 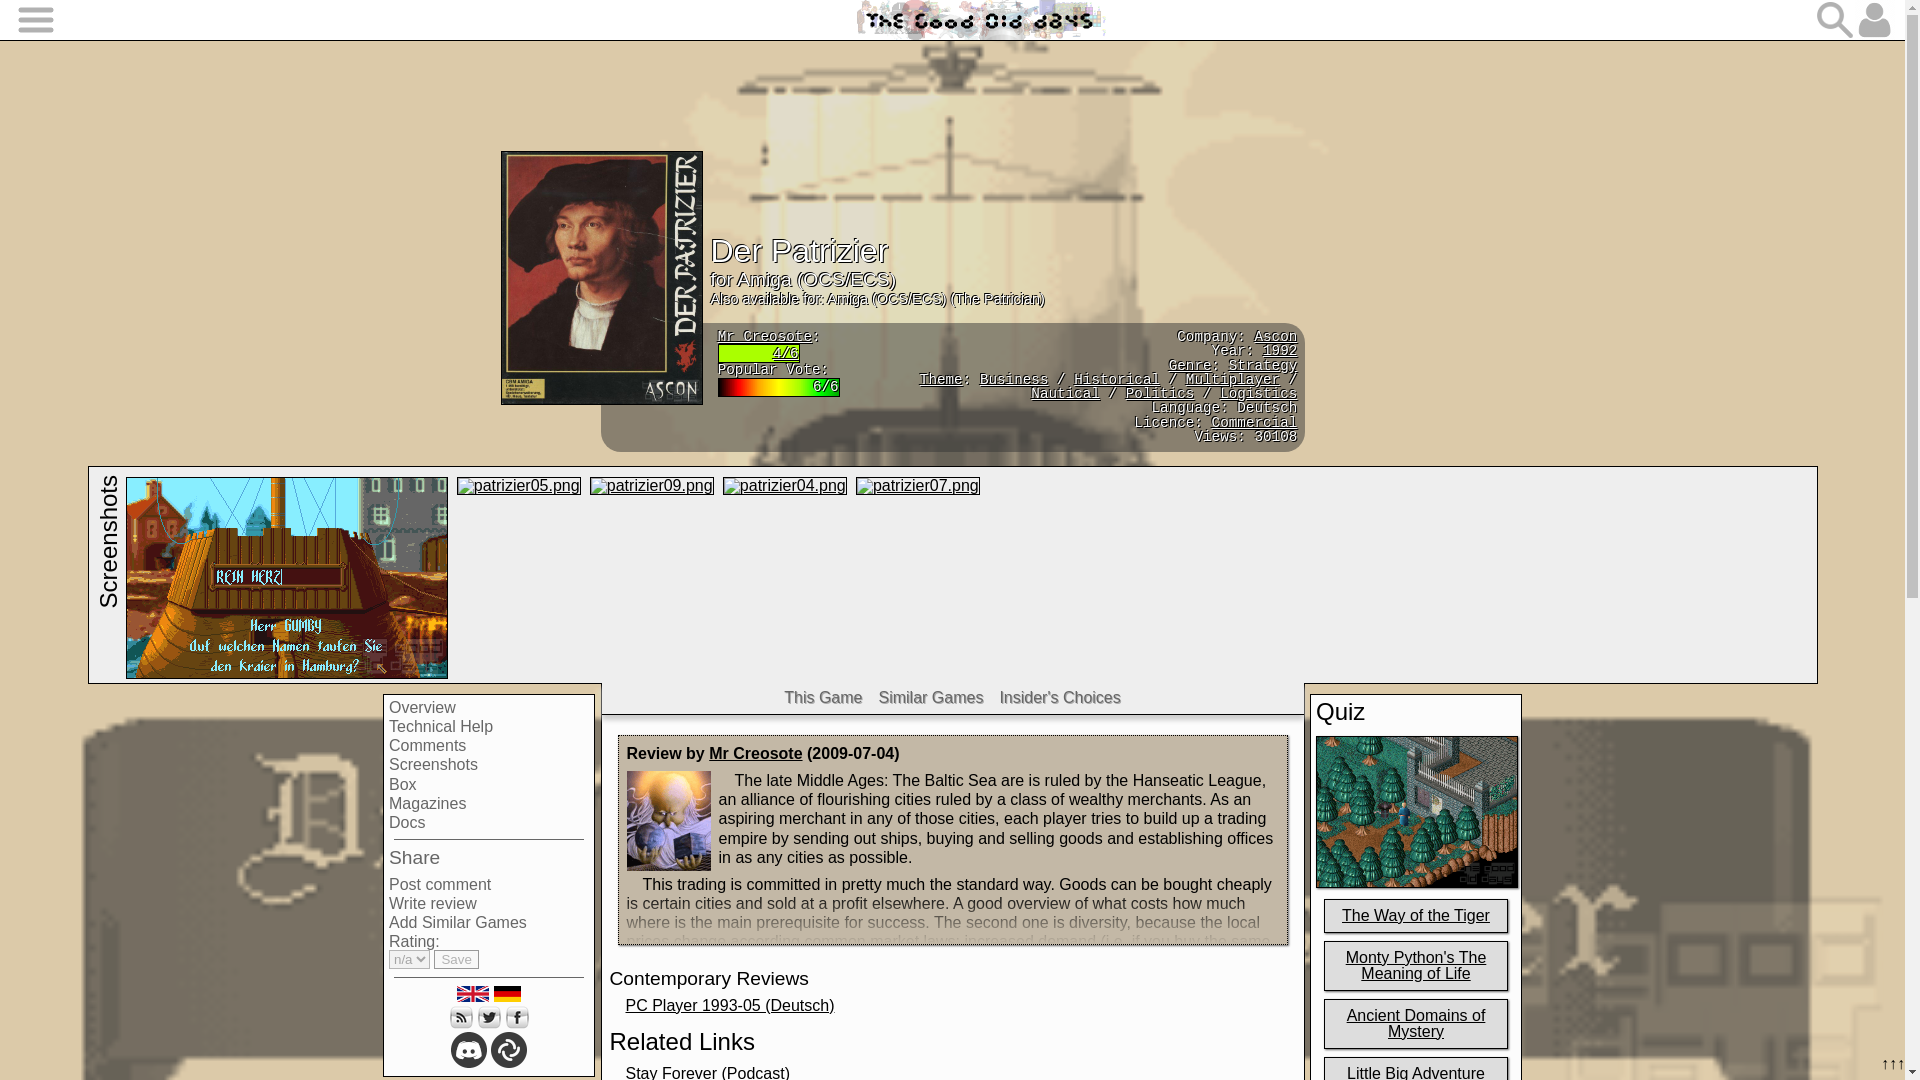 What do you see at coordinates (1258, 393) in the screenshot?
I see `Logistics` at bounding box center [1258, 393].